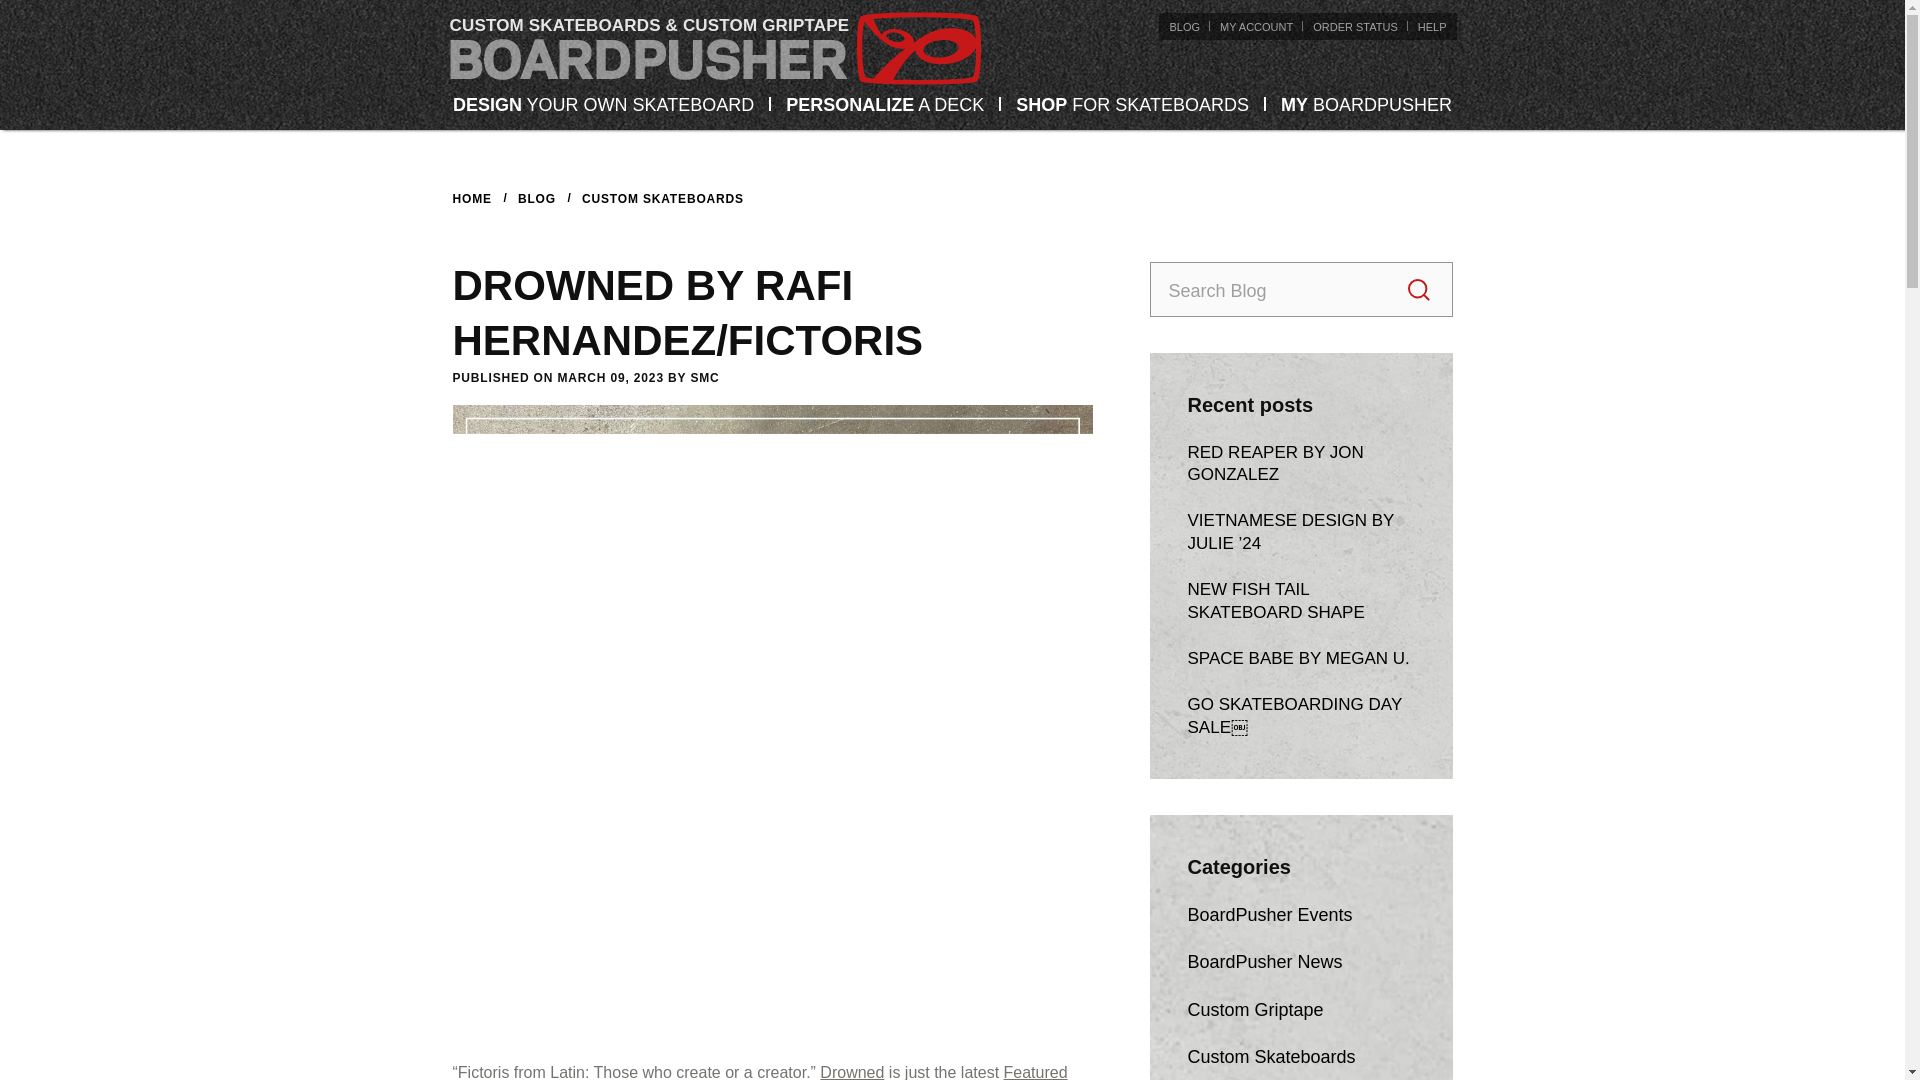 The image size is (1920, 1080). I want to click on Search, so click(1418, 290).